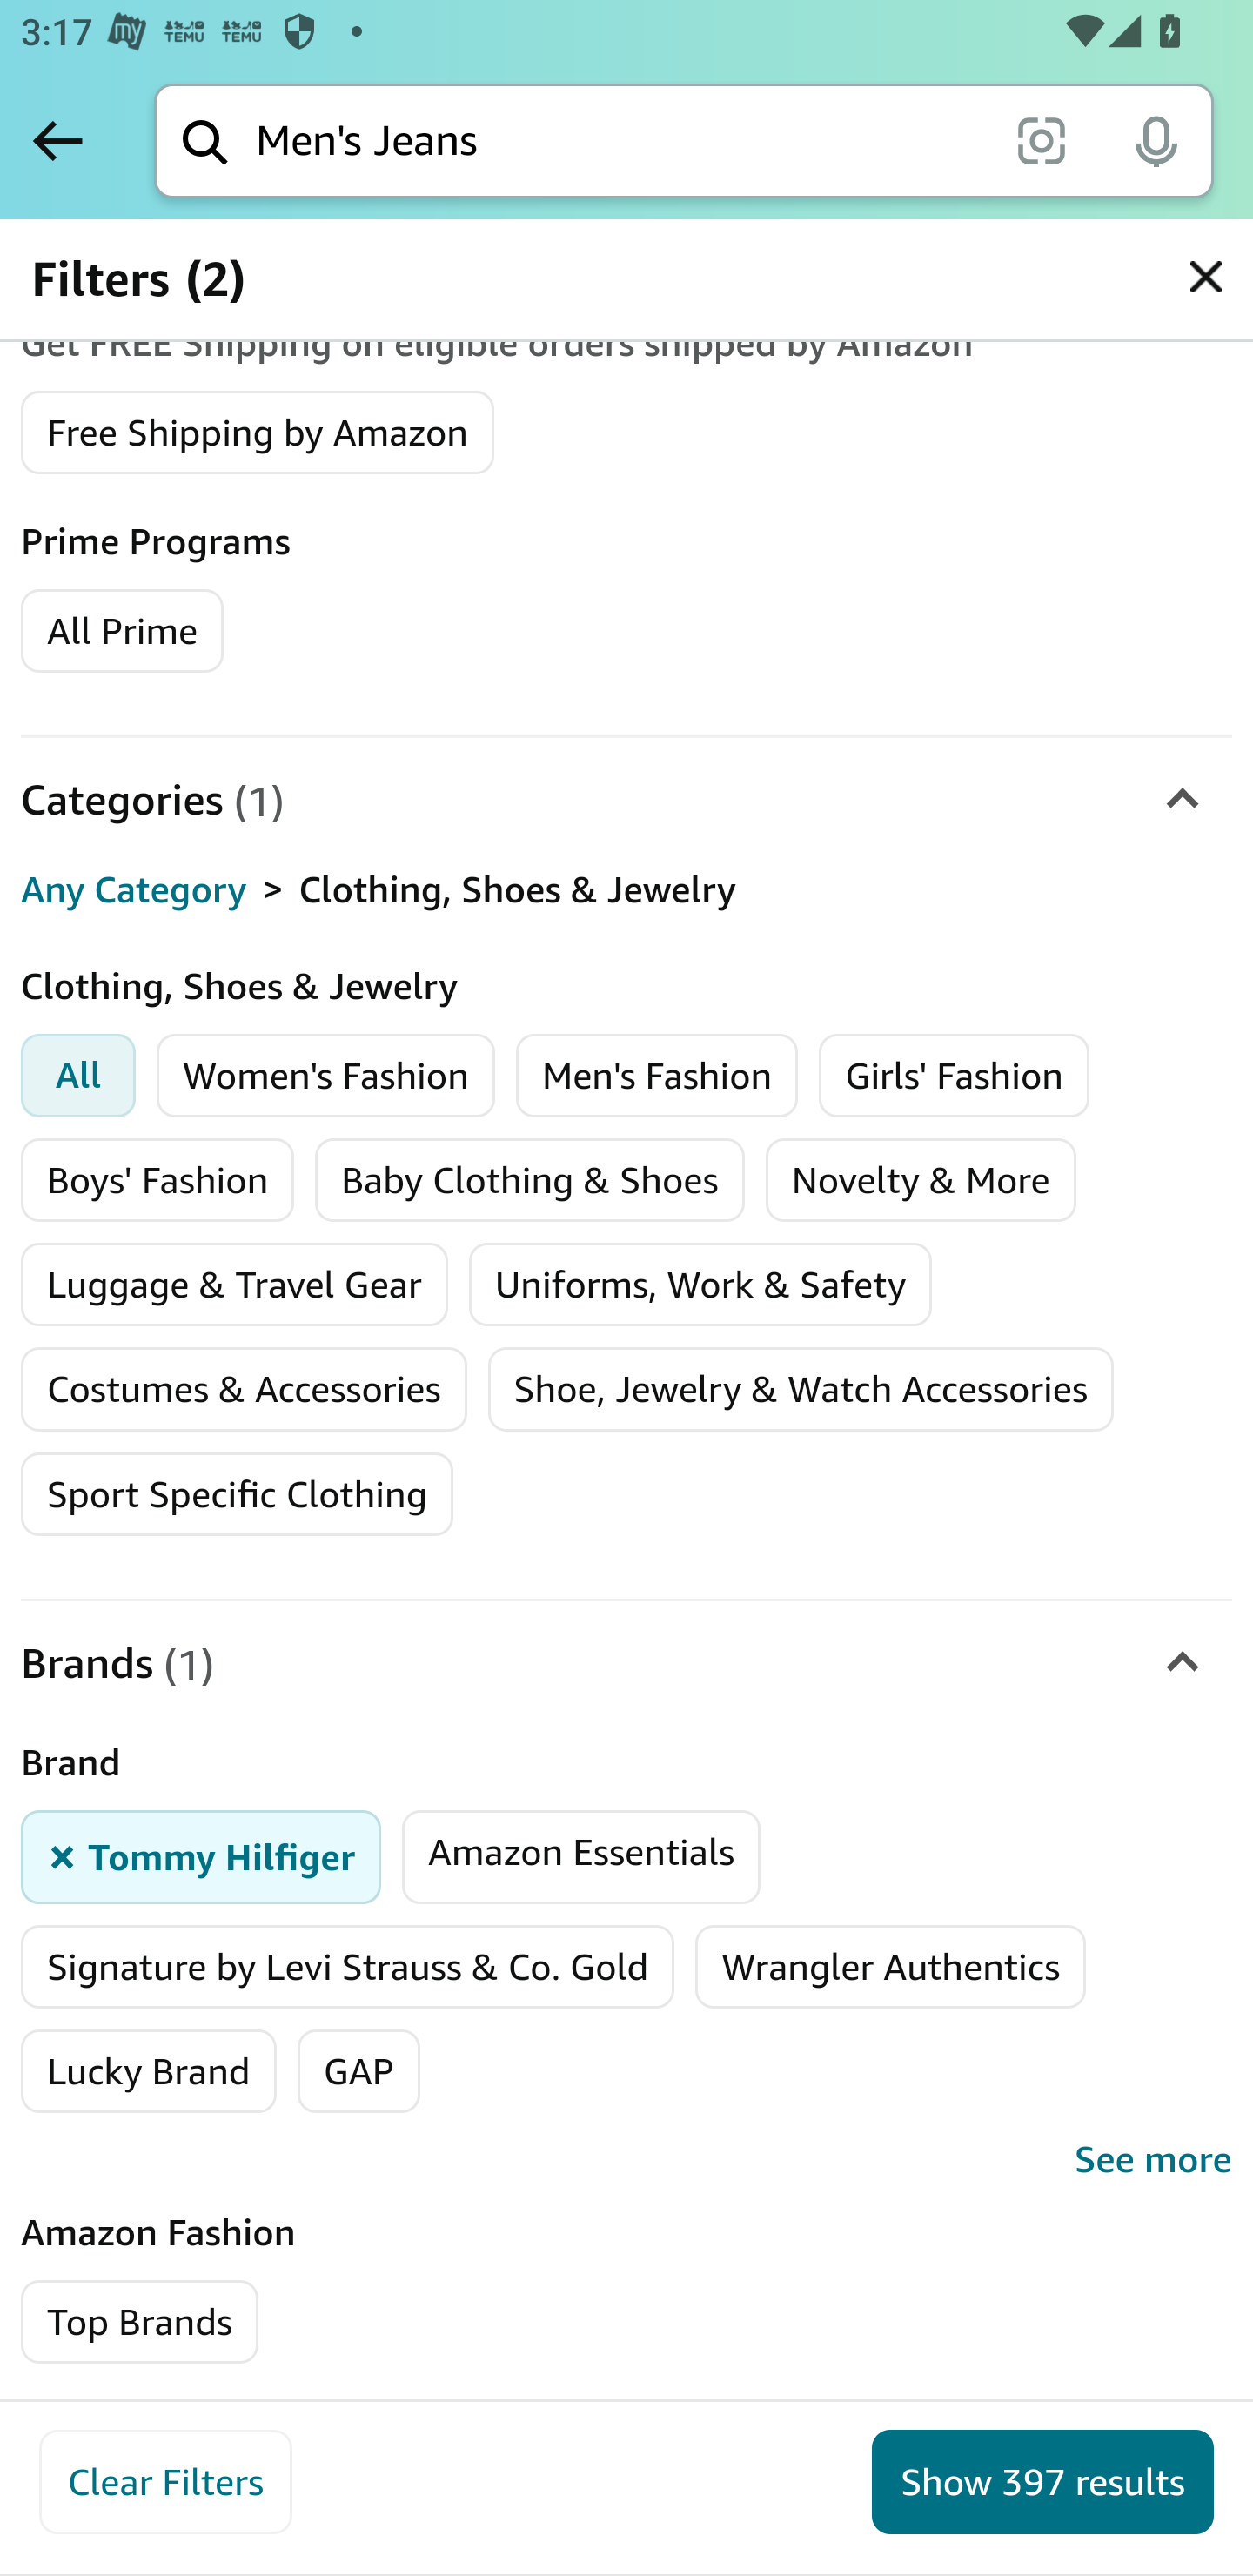 This screenshot has height=2576, width=1253. What do you see at coordinates (258, 431) in the screenshot?
I see `Free Shipping by Amazon` at bounding box center [258, 431].